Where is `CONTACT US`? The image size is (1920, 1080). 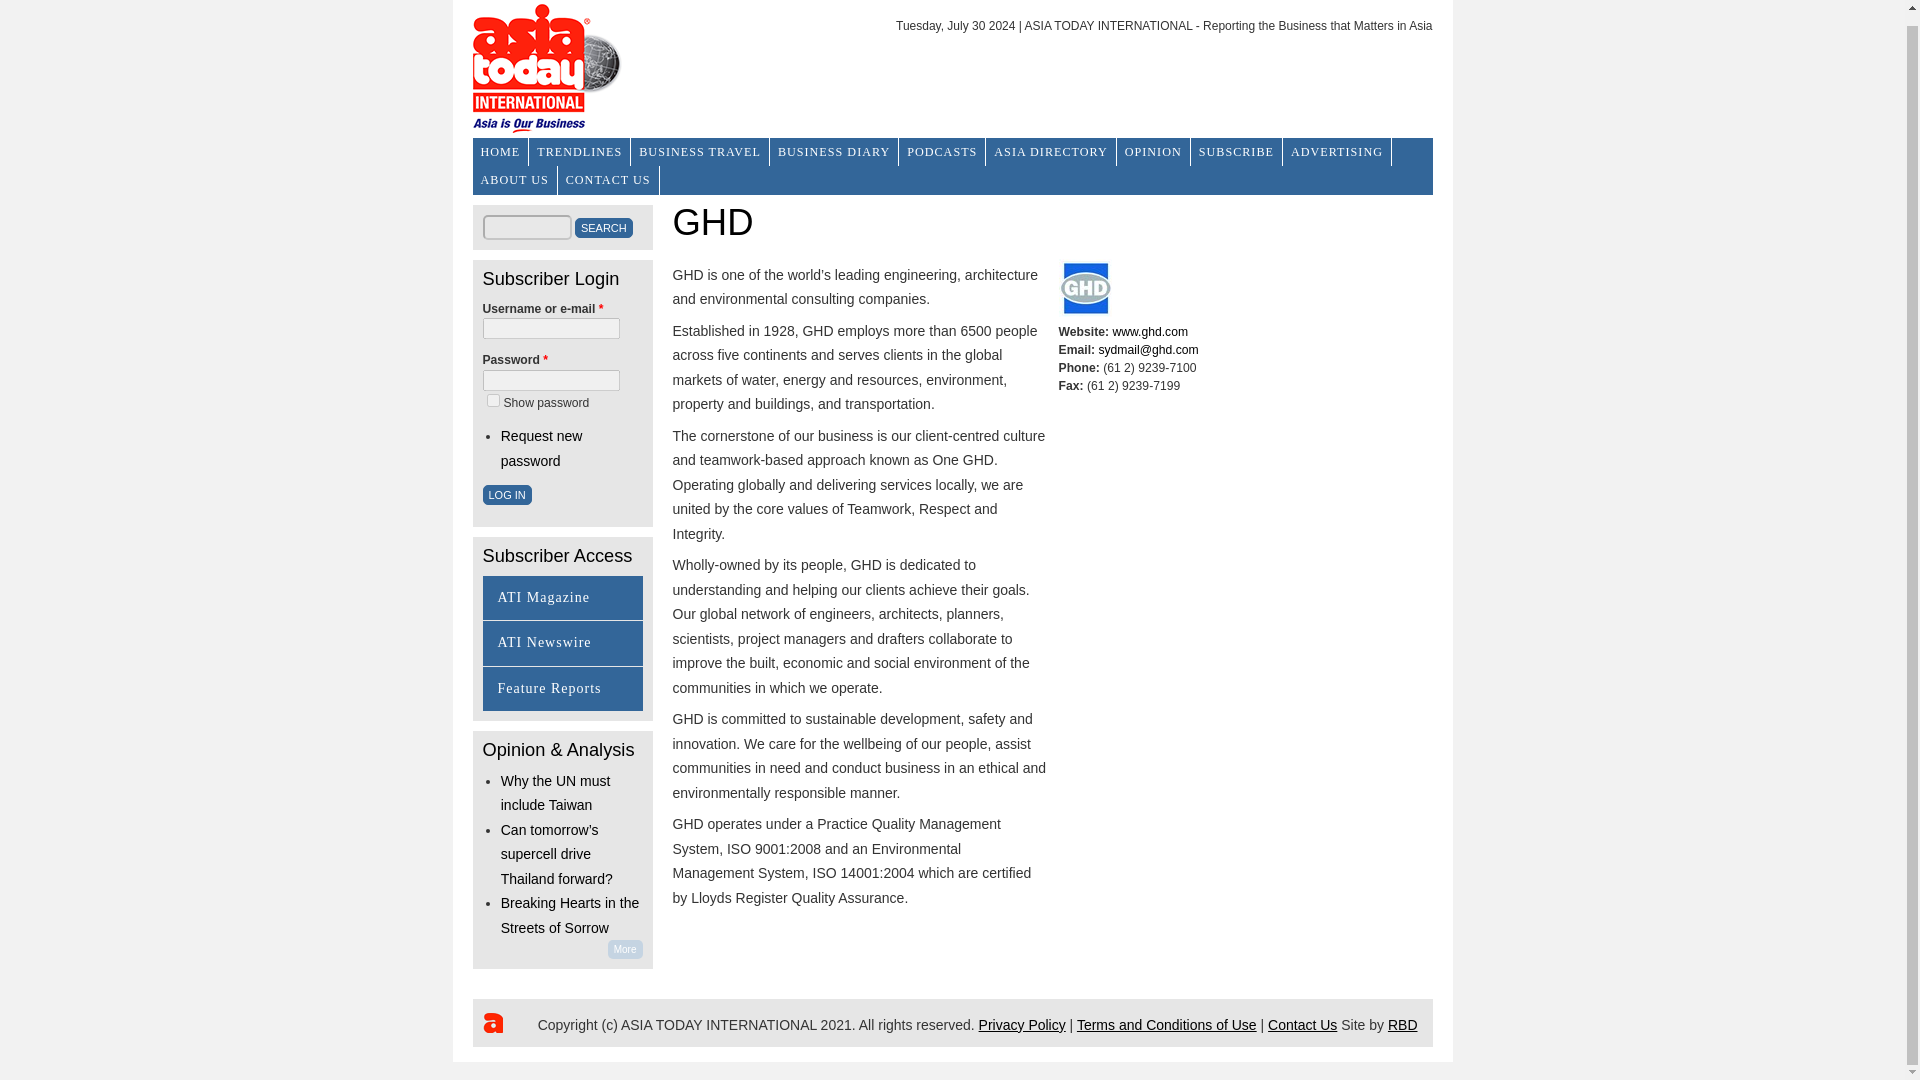 CONTACT US is located at coordinates (609, 180).